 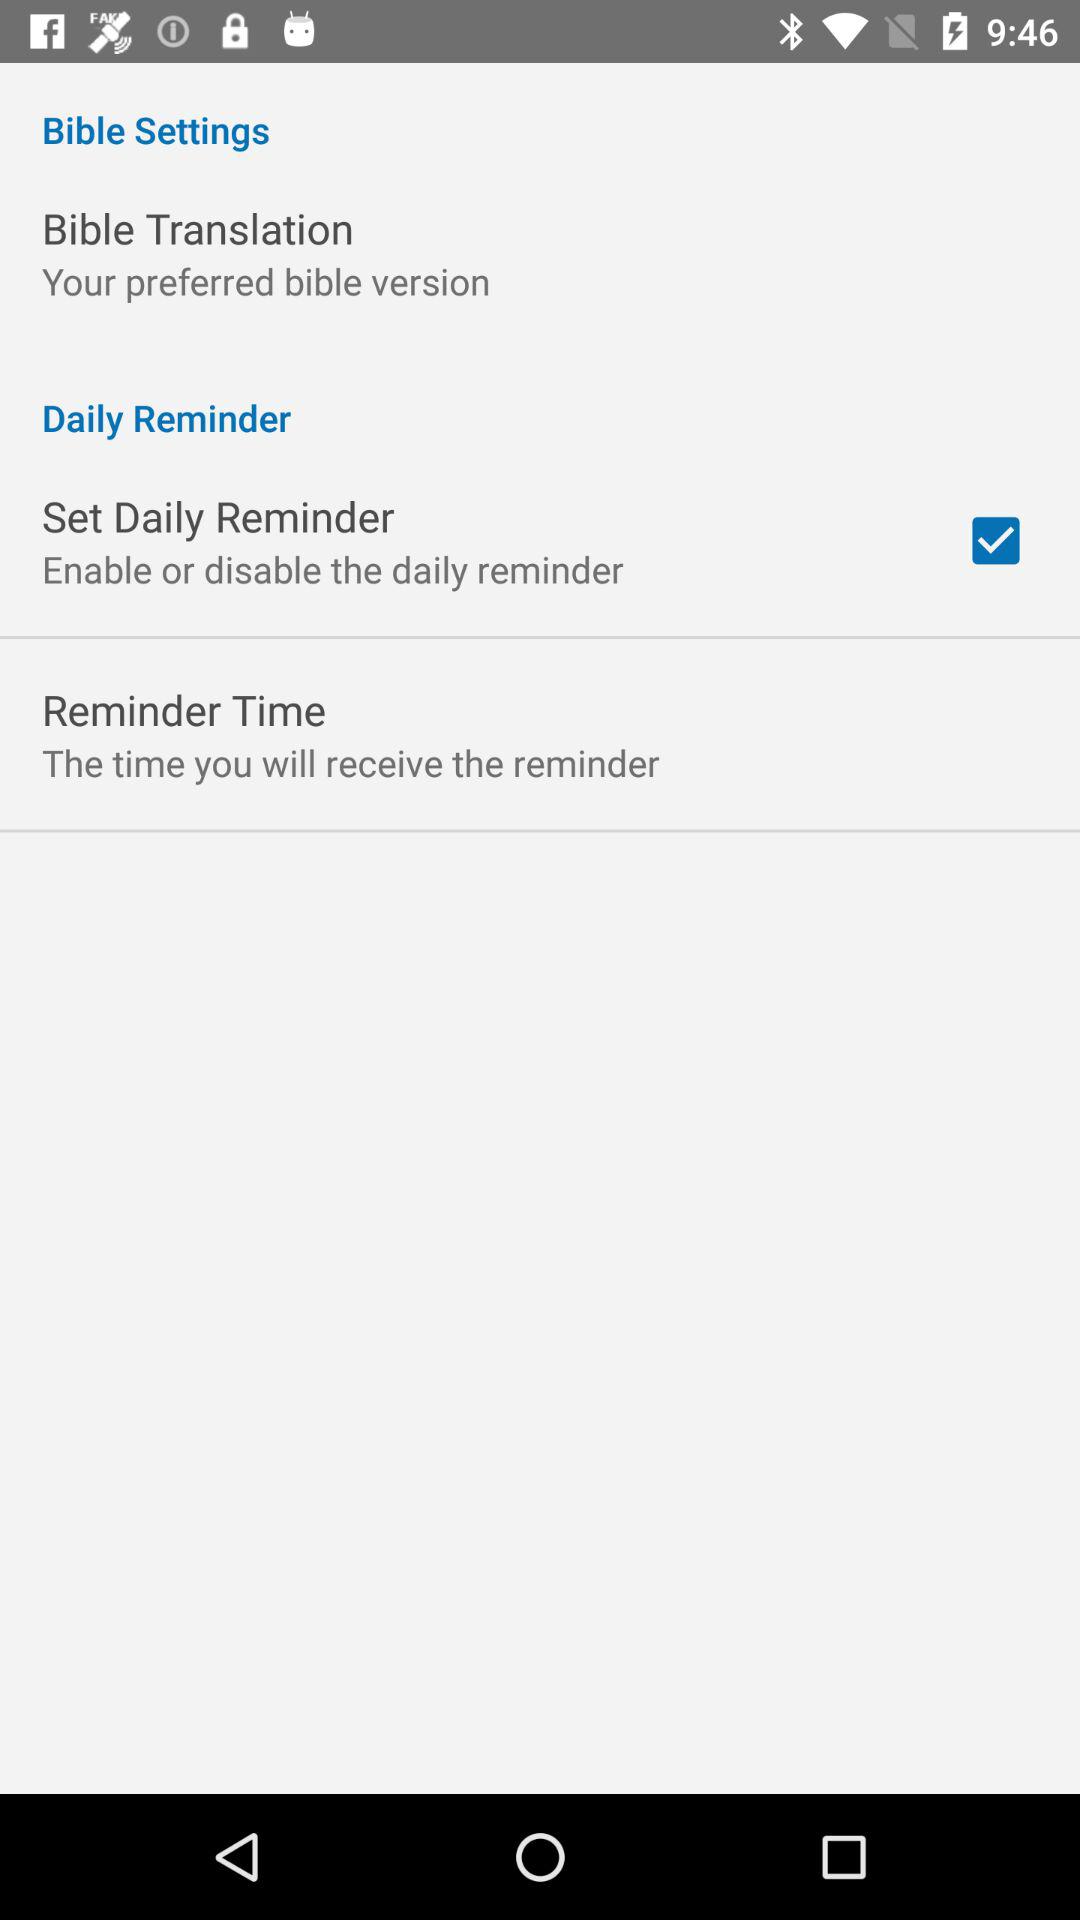 I want to click on scroll to the your preferred bible icon, so click(x=266, y=280).